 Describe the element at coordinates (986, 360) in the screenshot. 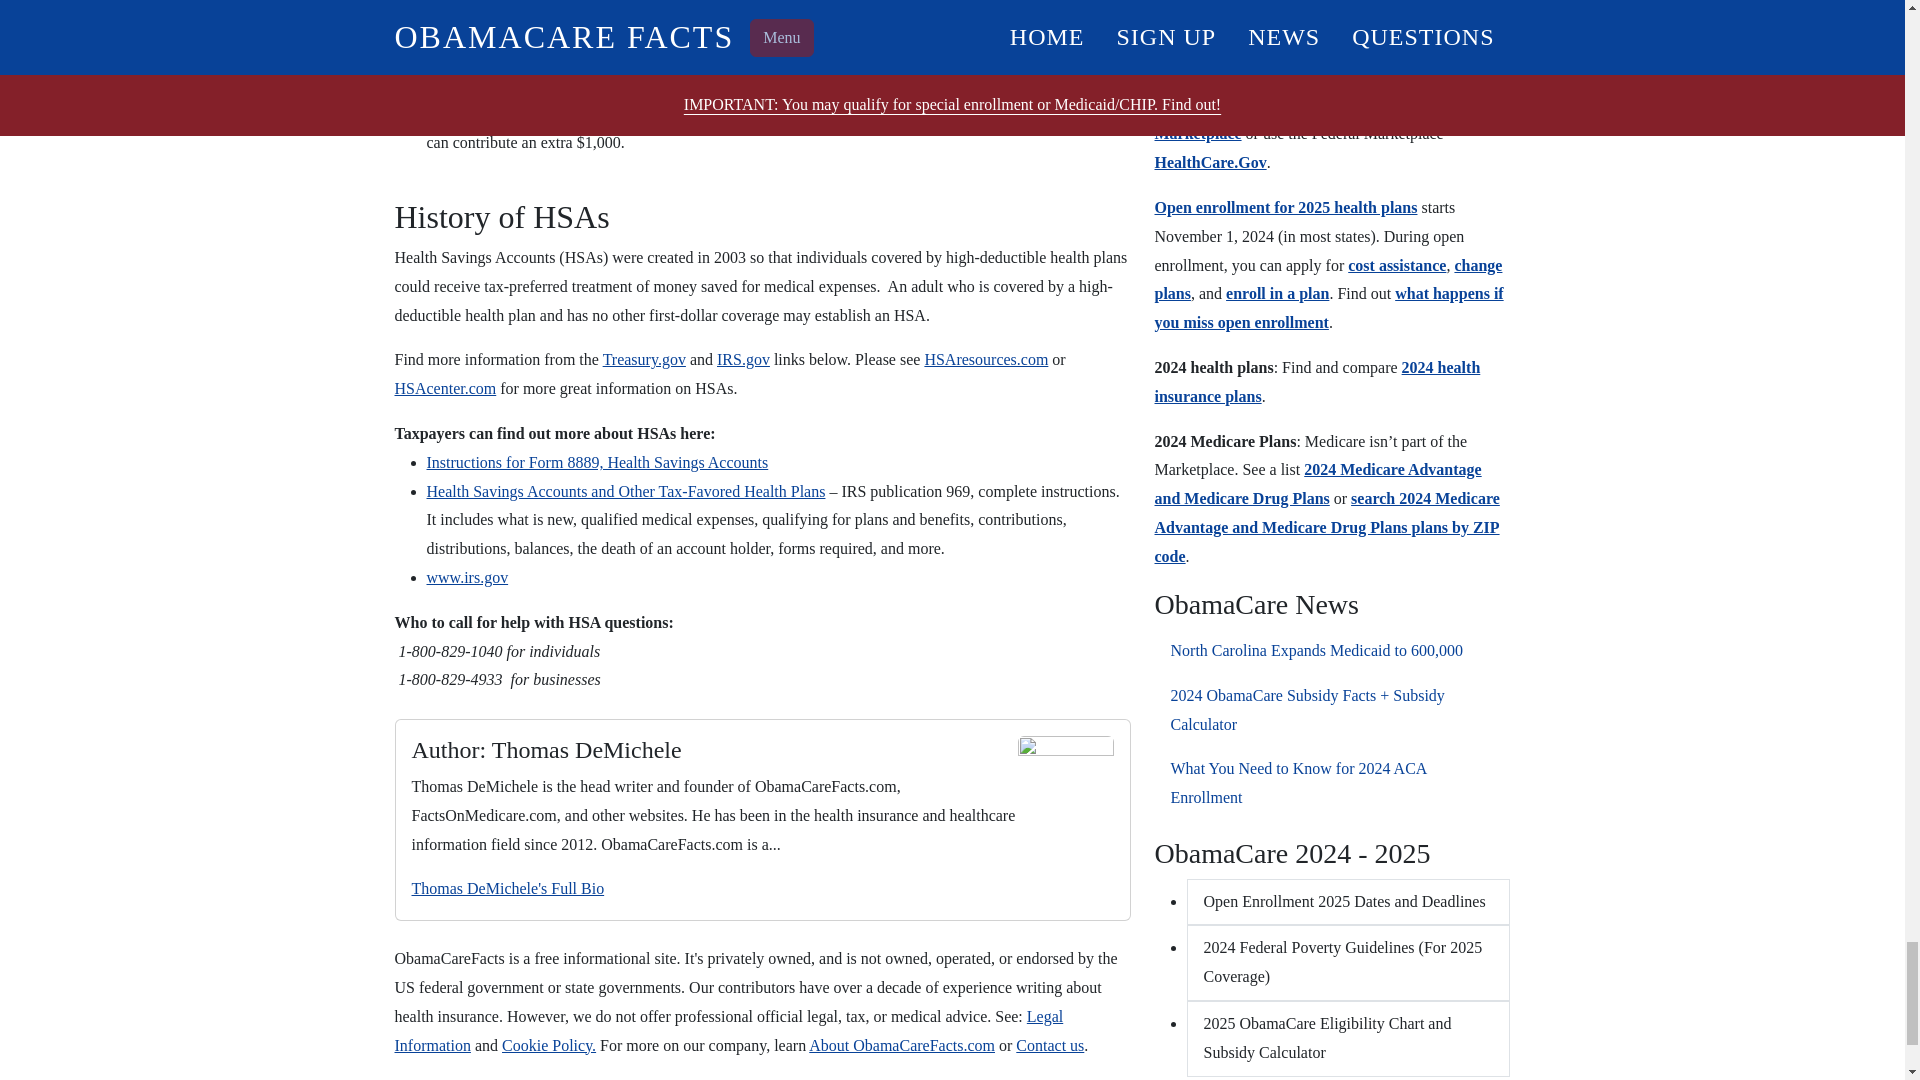

I see `HSA resources` at that location.